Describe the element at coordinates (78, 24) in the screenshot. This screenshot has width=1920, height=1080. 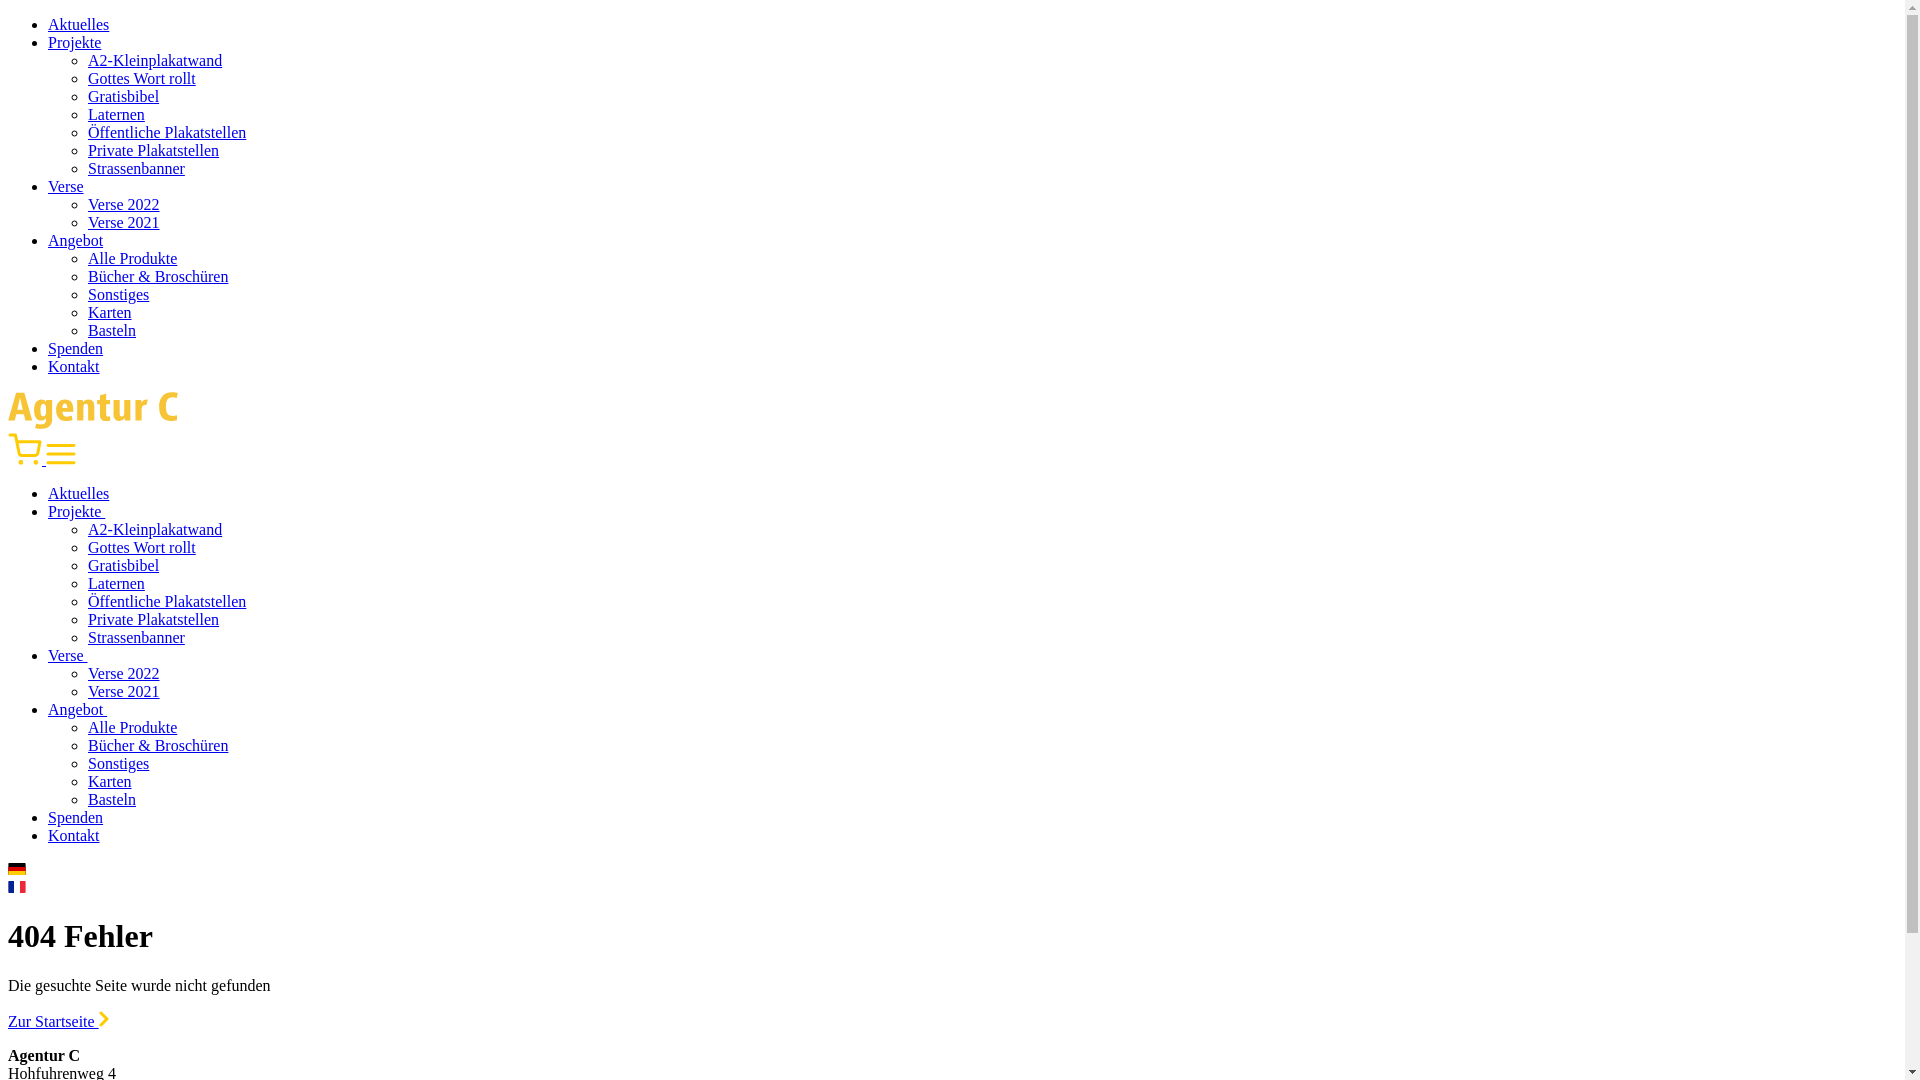
I see `Aktuelles` at that location.